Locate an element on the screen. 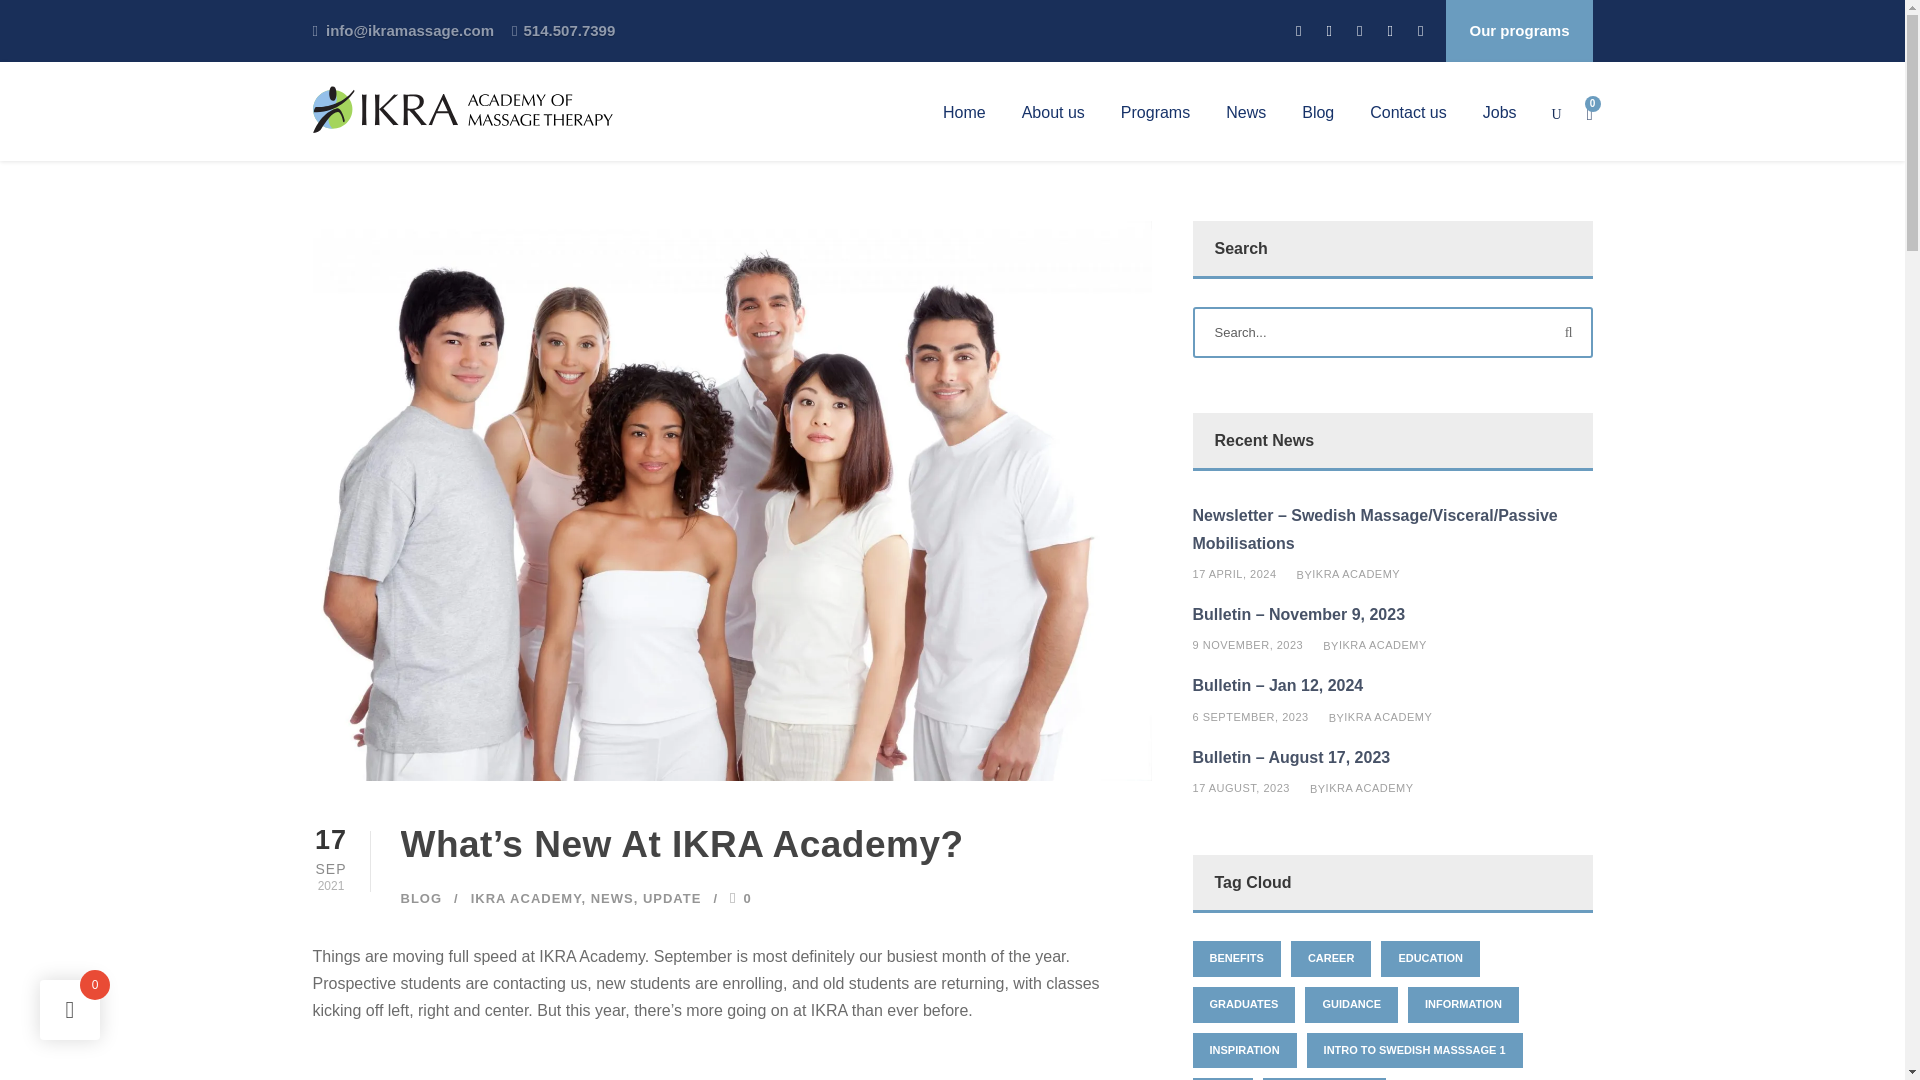 This screenshot has width=1920, height=1080. Posts by Ikra Academy is located at coordinates (1355, 574).